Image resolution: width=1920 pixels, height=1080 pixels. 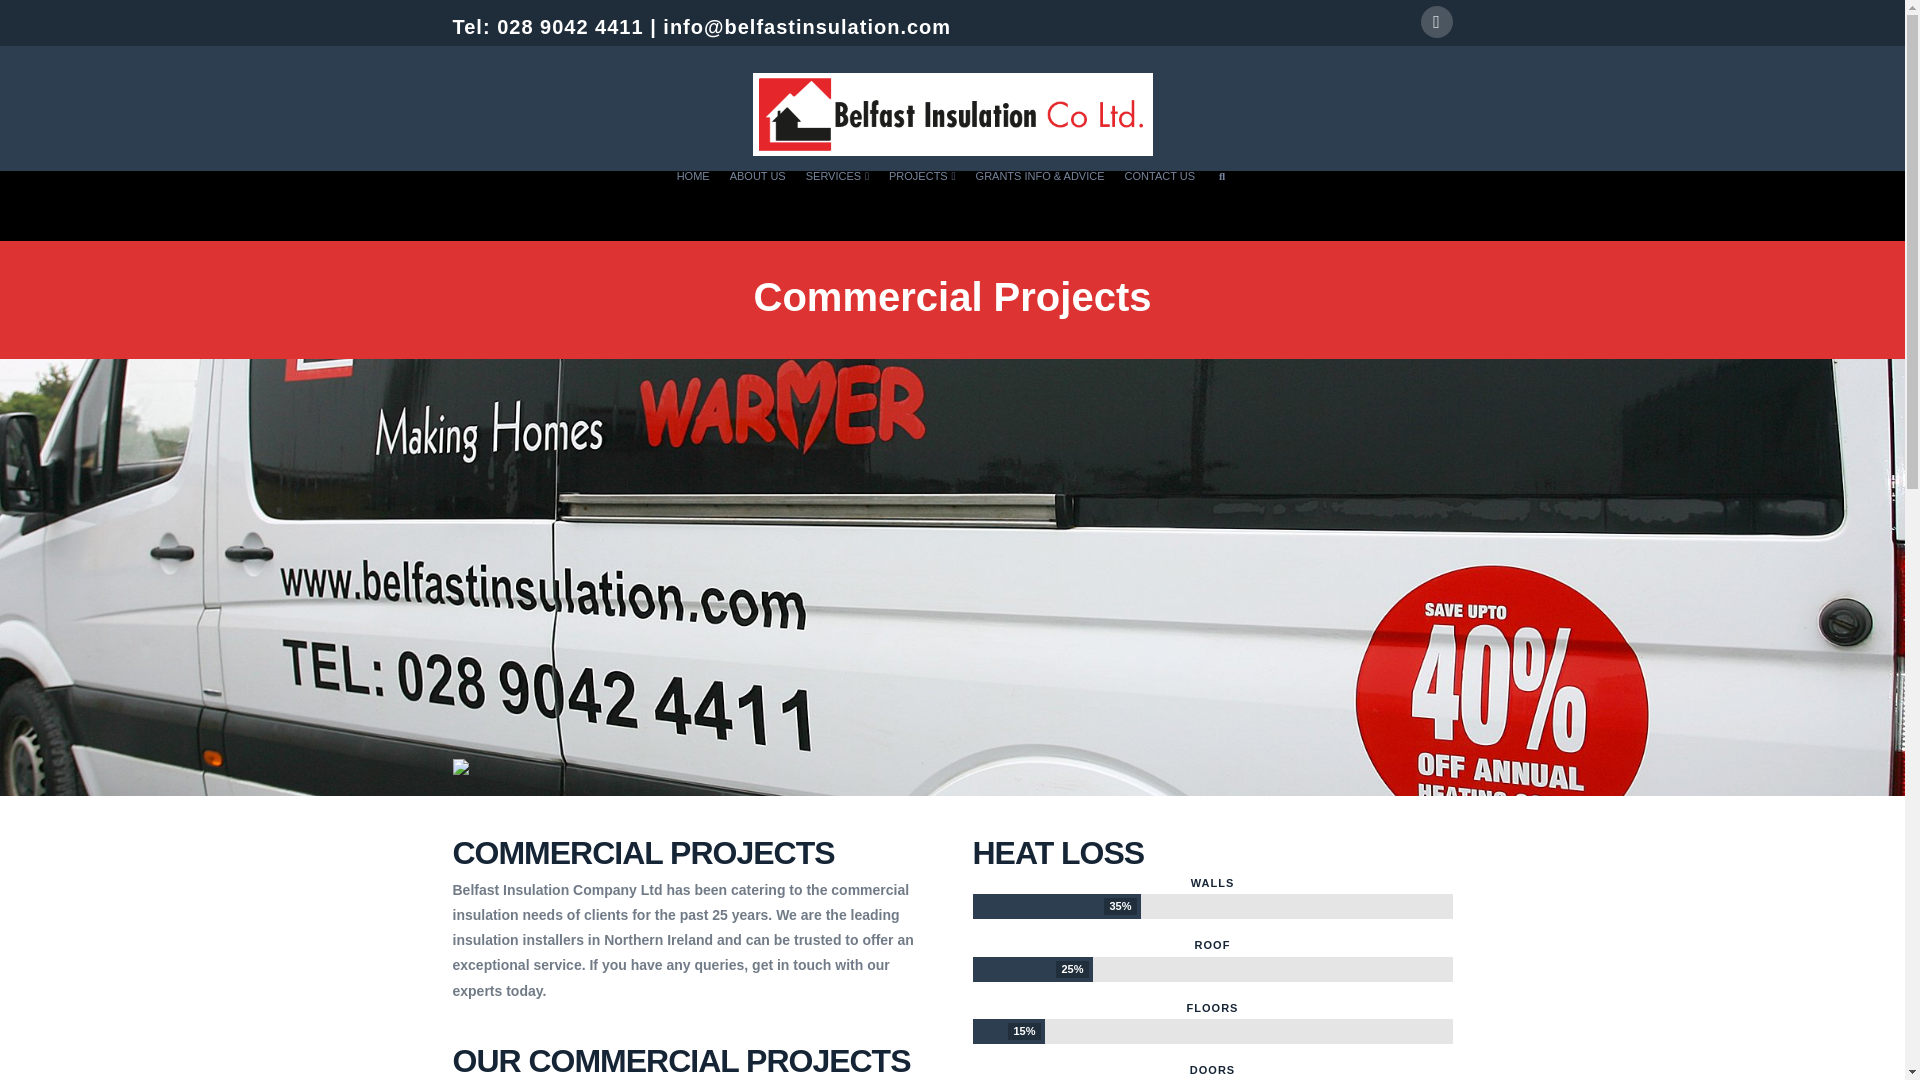 What do you see at coordinates (1160, 205) in the screenshot?
I see `CONTACT US` at bounding box center [1160, 205].